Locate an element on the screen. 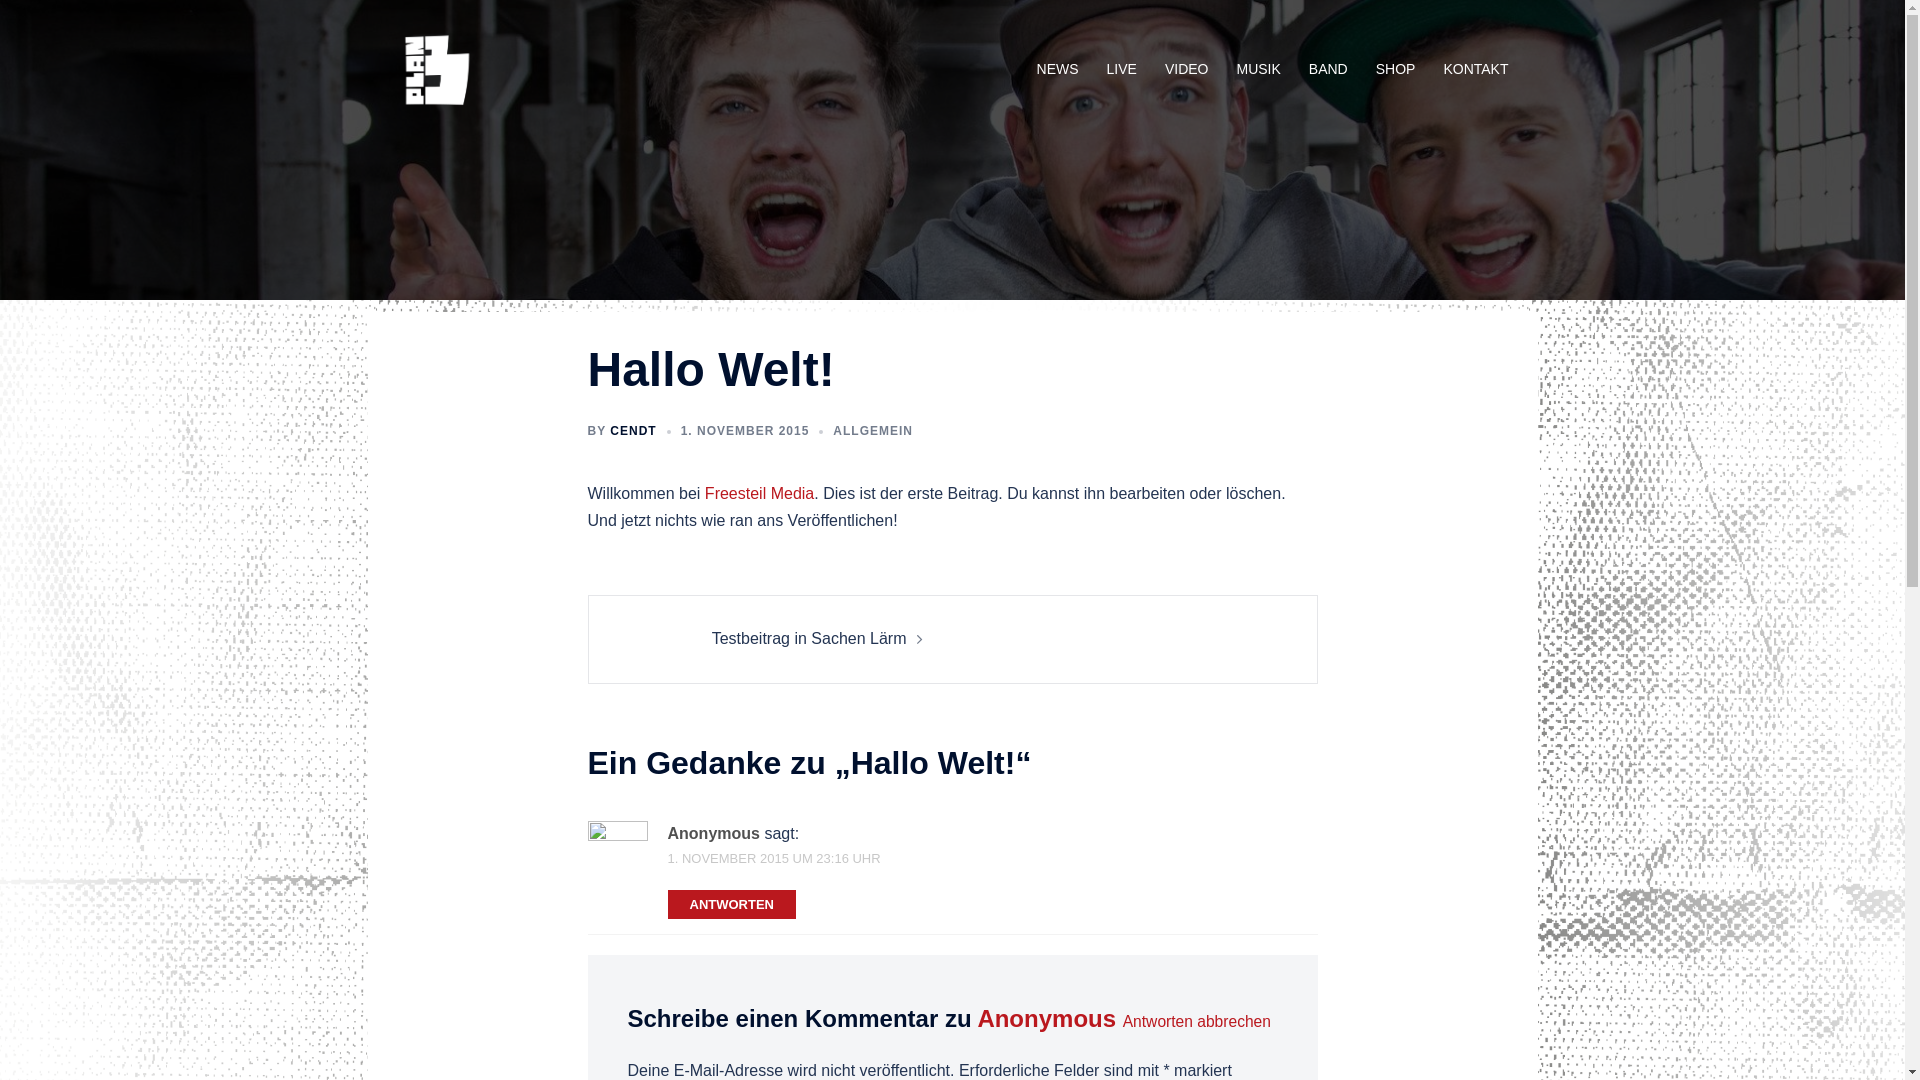 The height and width of the screenshot is (1080, 1920). Plan B is located at coordinates (432, 68).